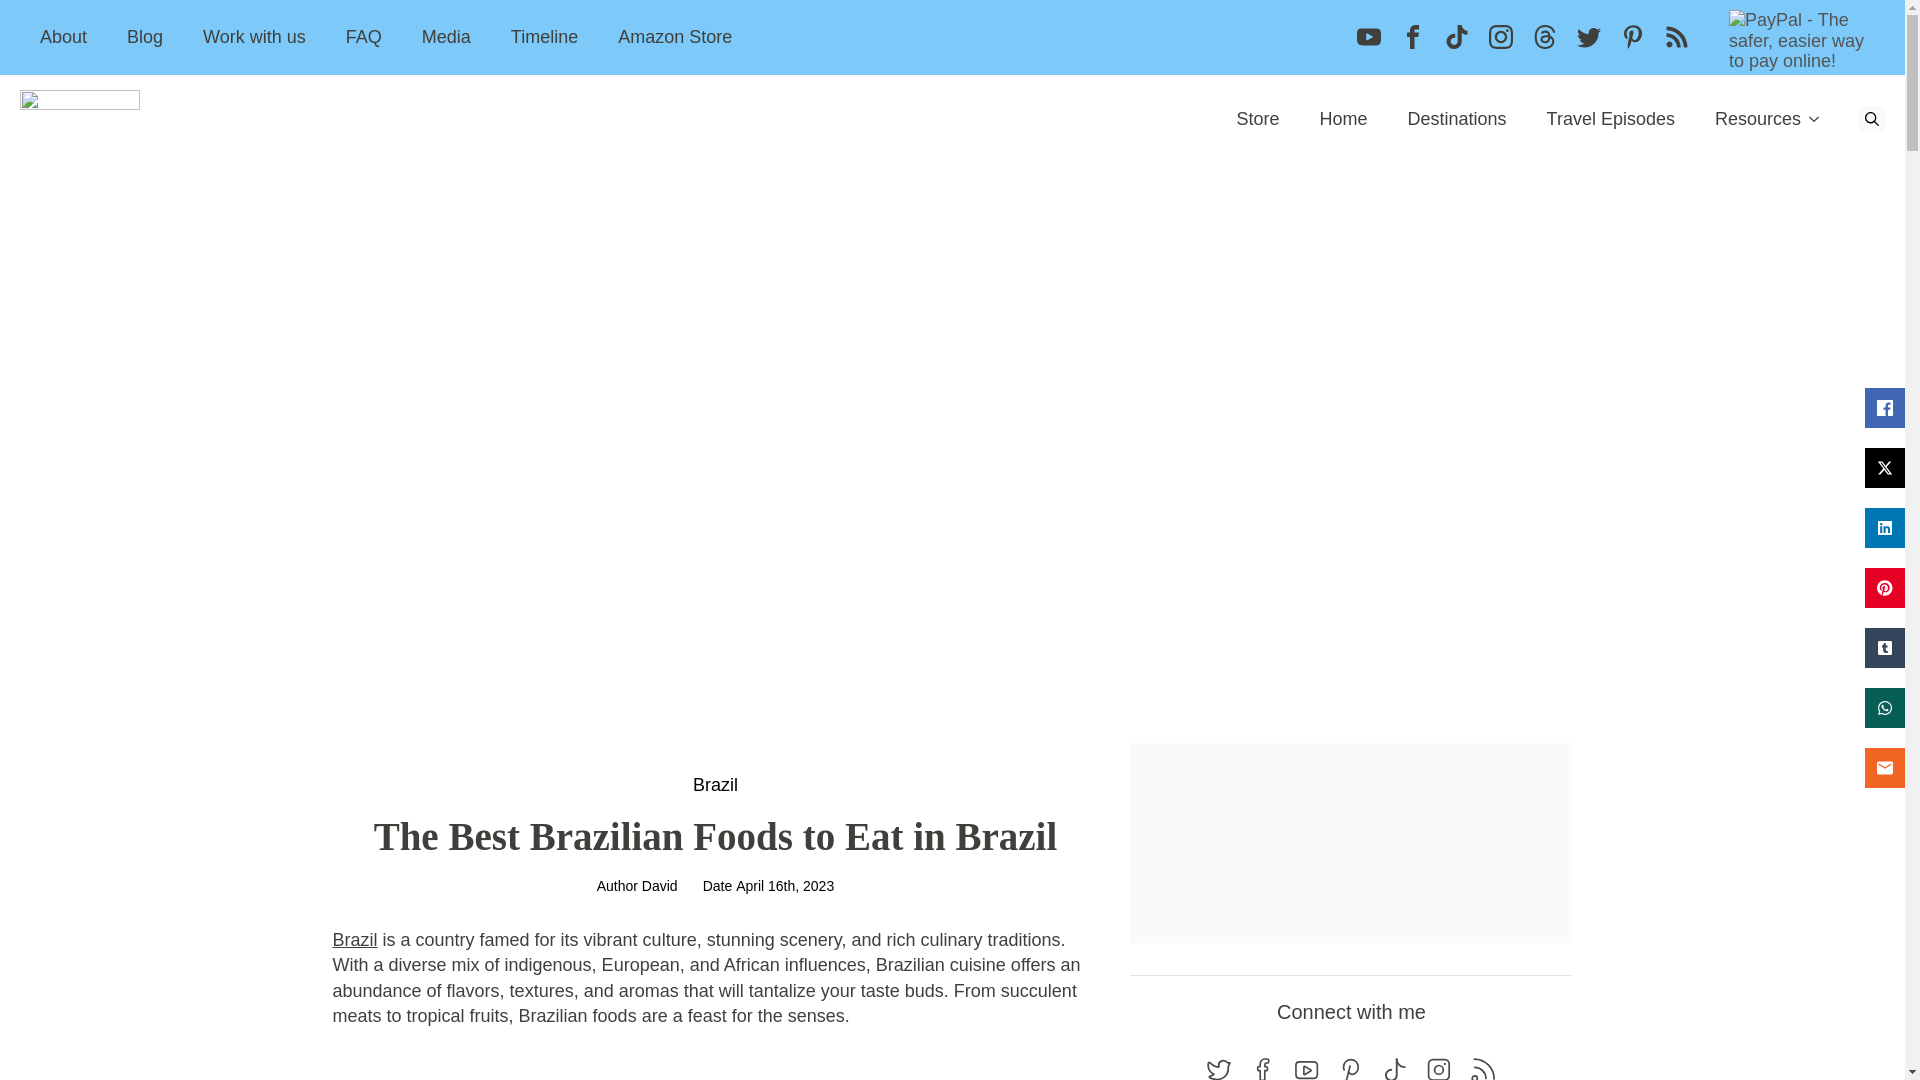 Image resolution: width=1920 pixels, height=1080 pixels. I want to click on FAQ, so click(364, 36).